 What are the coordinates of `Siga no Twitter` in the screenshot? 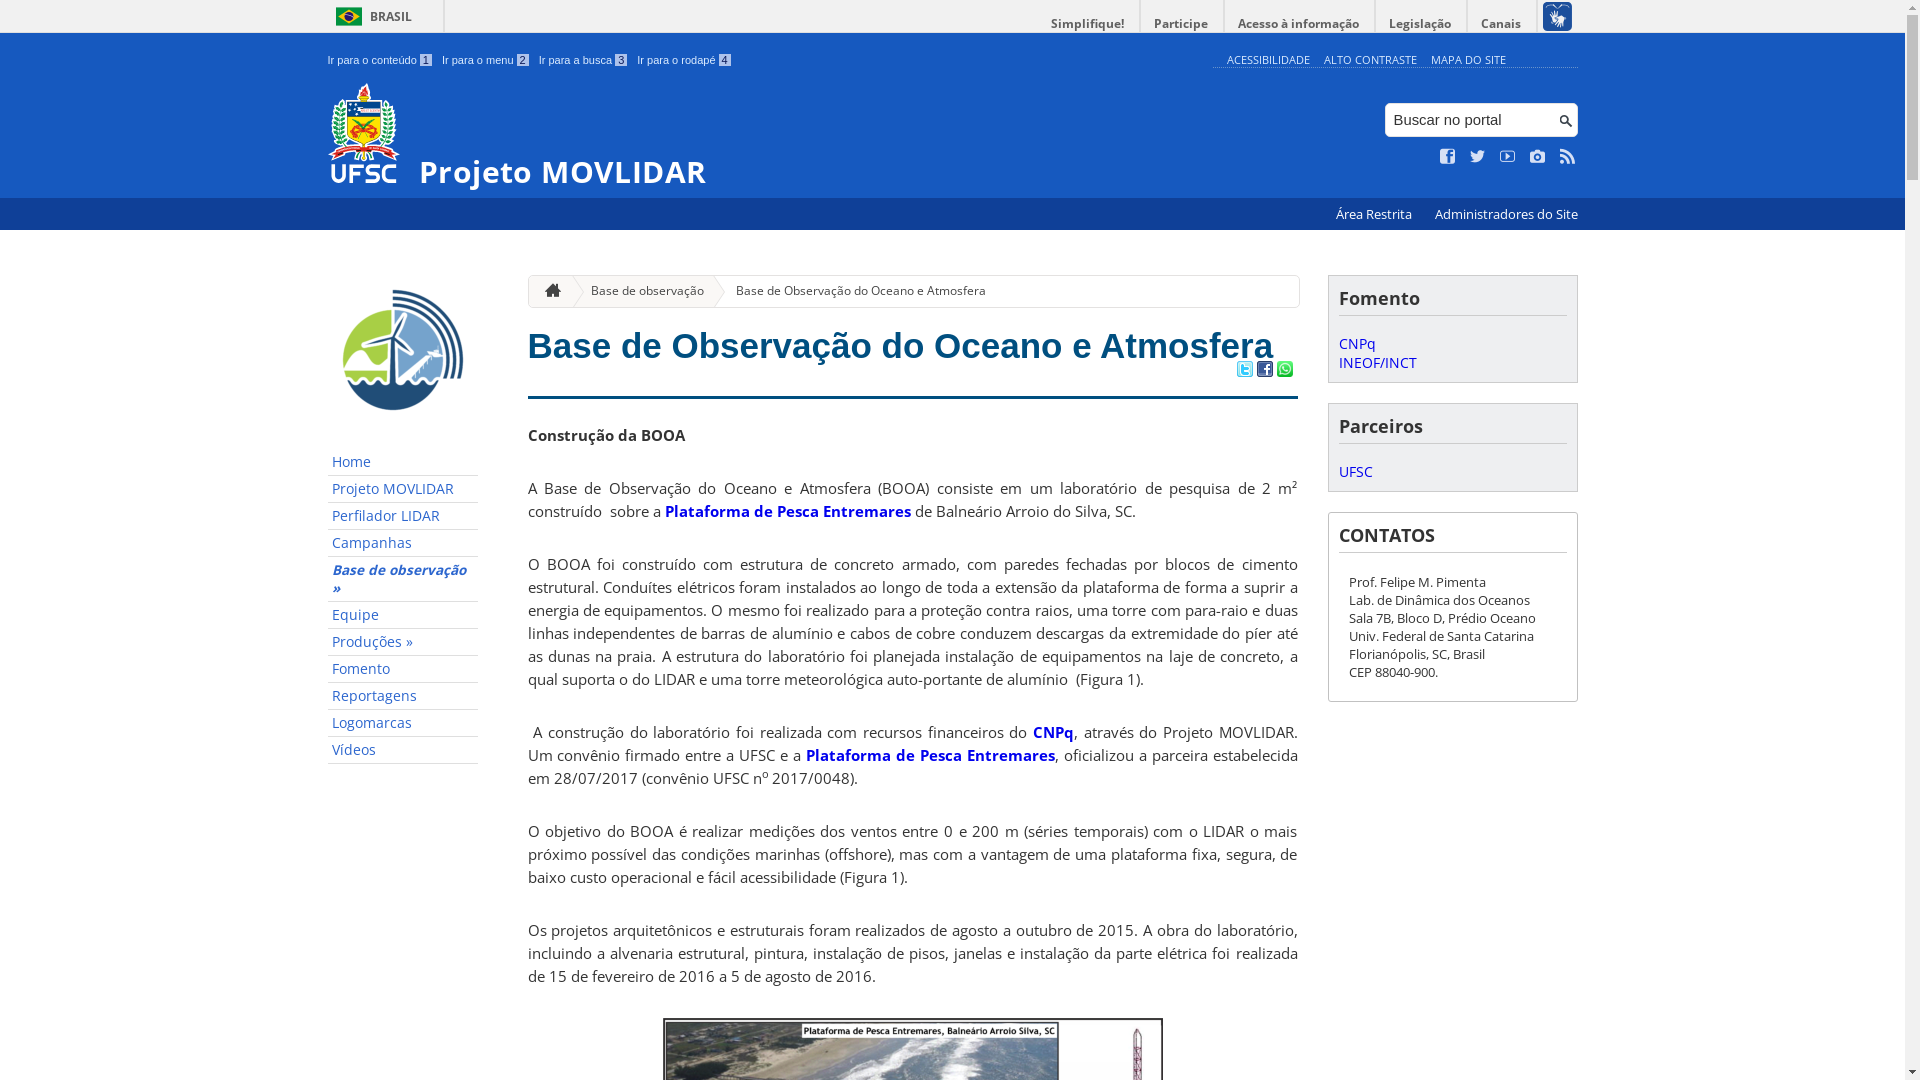 It's located at (1478, 157).